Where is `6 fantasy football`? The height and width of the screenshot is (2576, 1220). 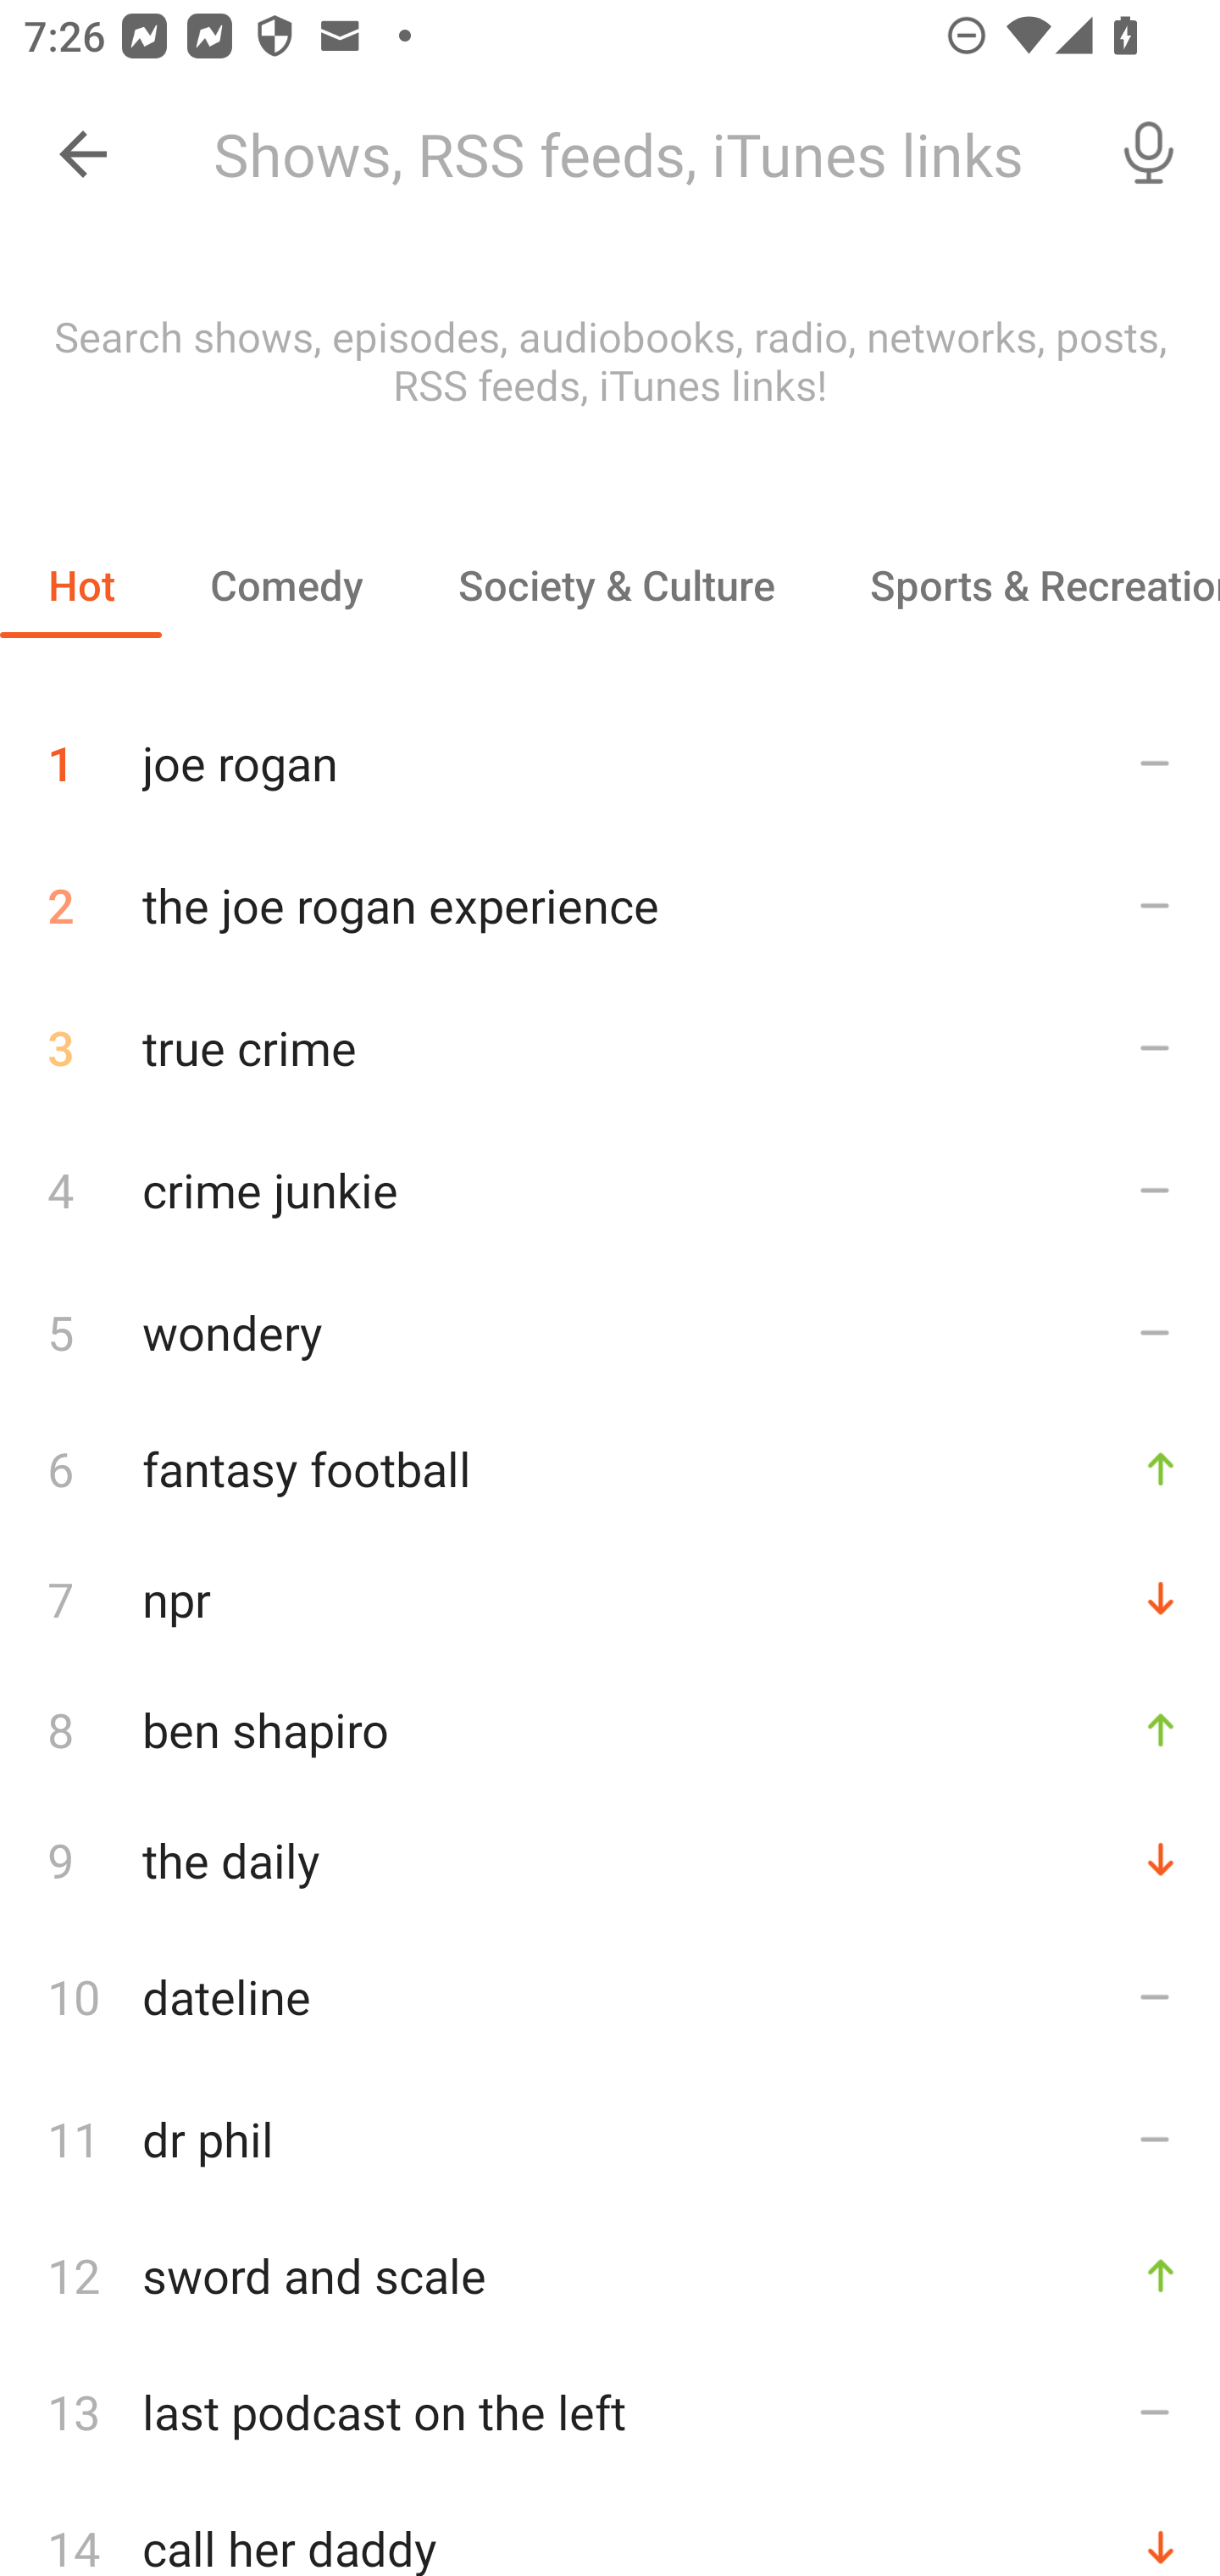 6 fantasy football is located at coordinates (610, 1468).